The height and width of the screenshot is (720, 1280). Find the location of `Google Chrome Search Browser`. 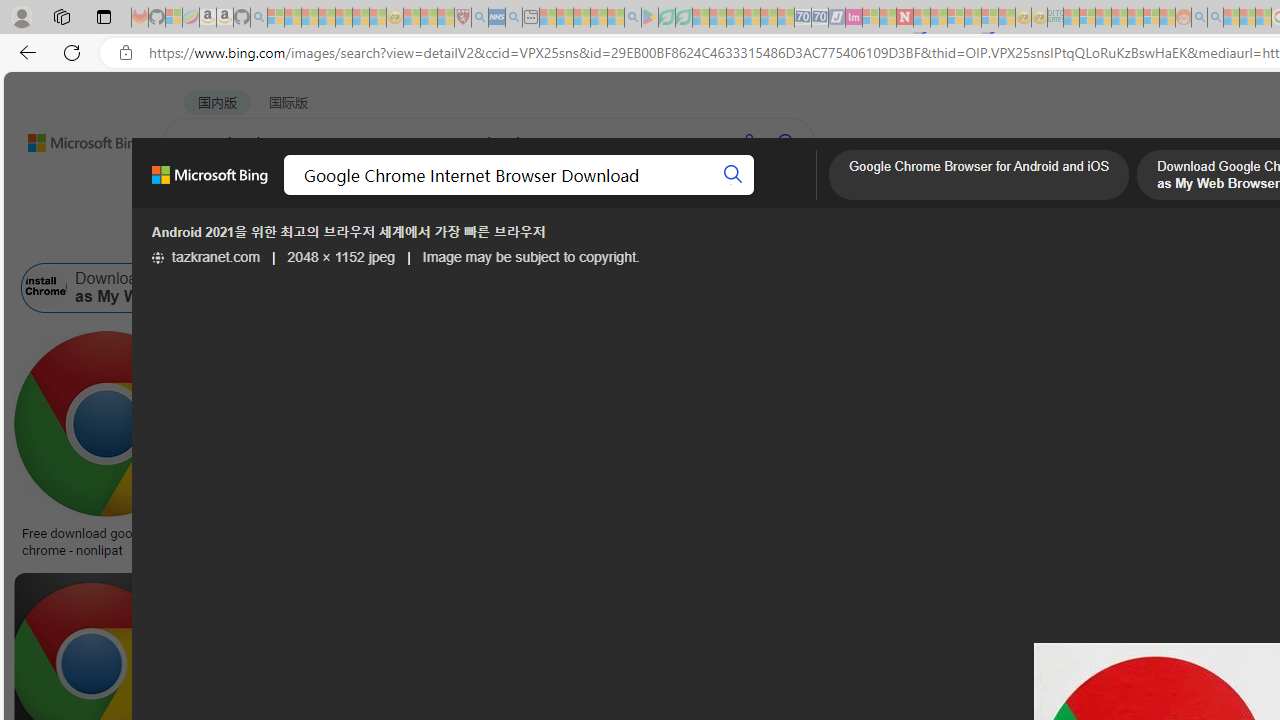

Google Chrome Search Browser is located at coordinates (846, 288).